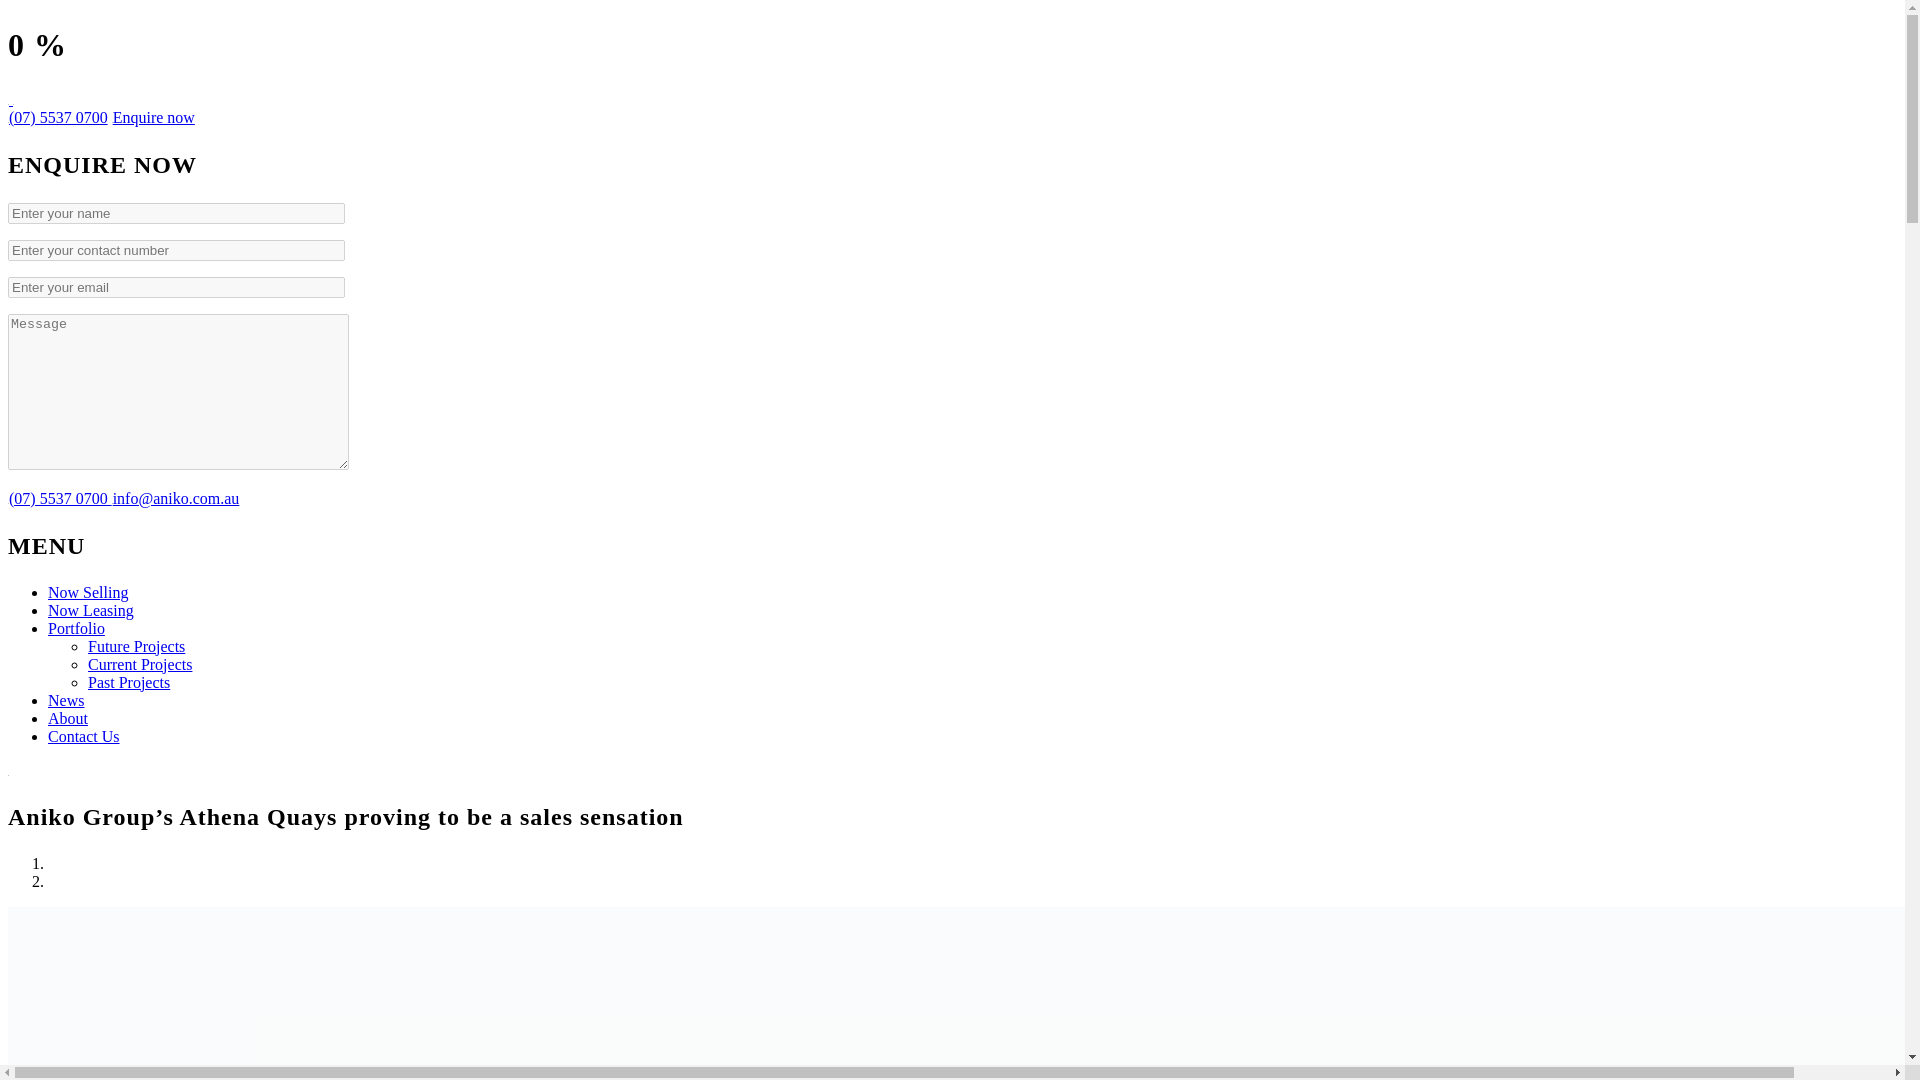  What do you see at coordinates (76, 628) in the screenshot?
I see `Portfolio` at bounding box center [76, 628].